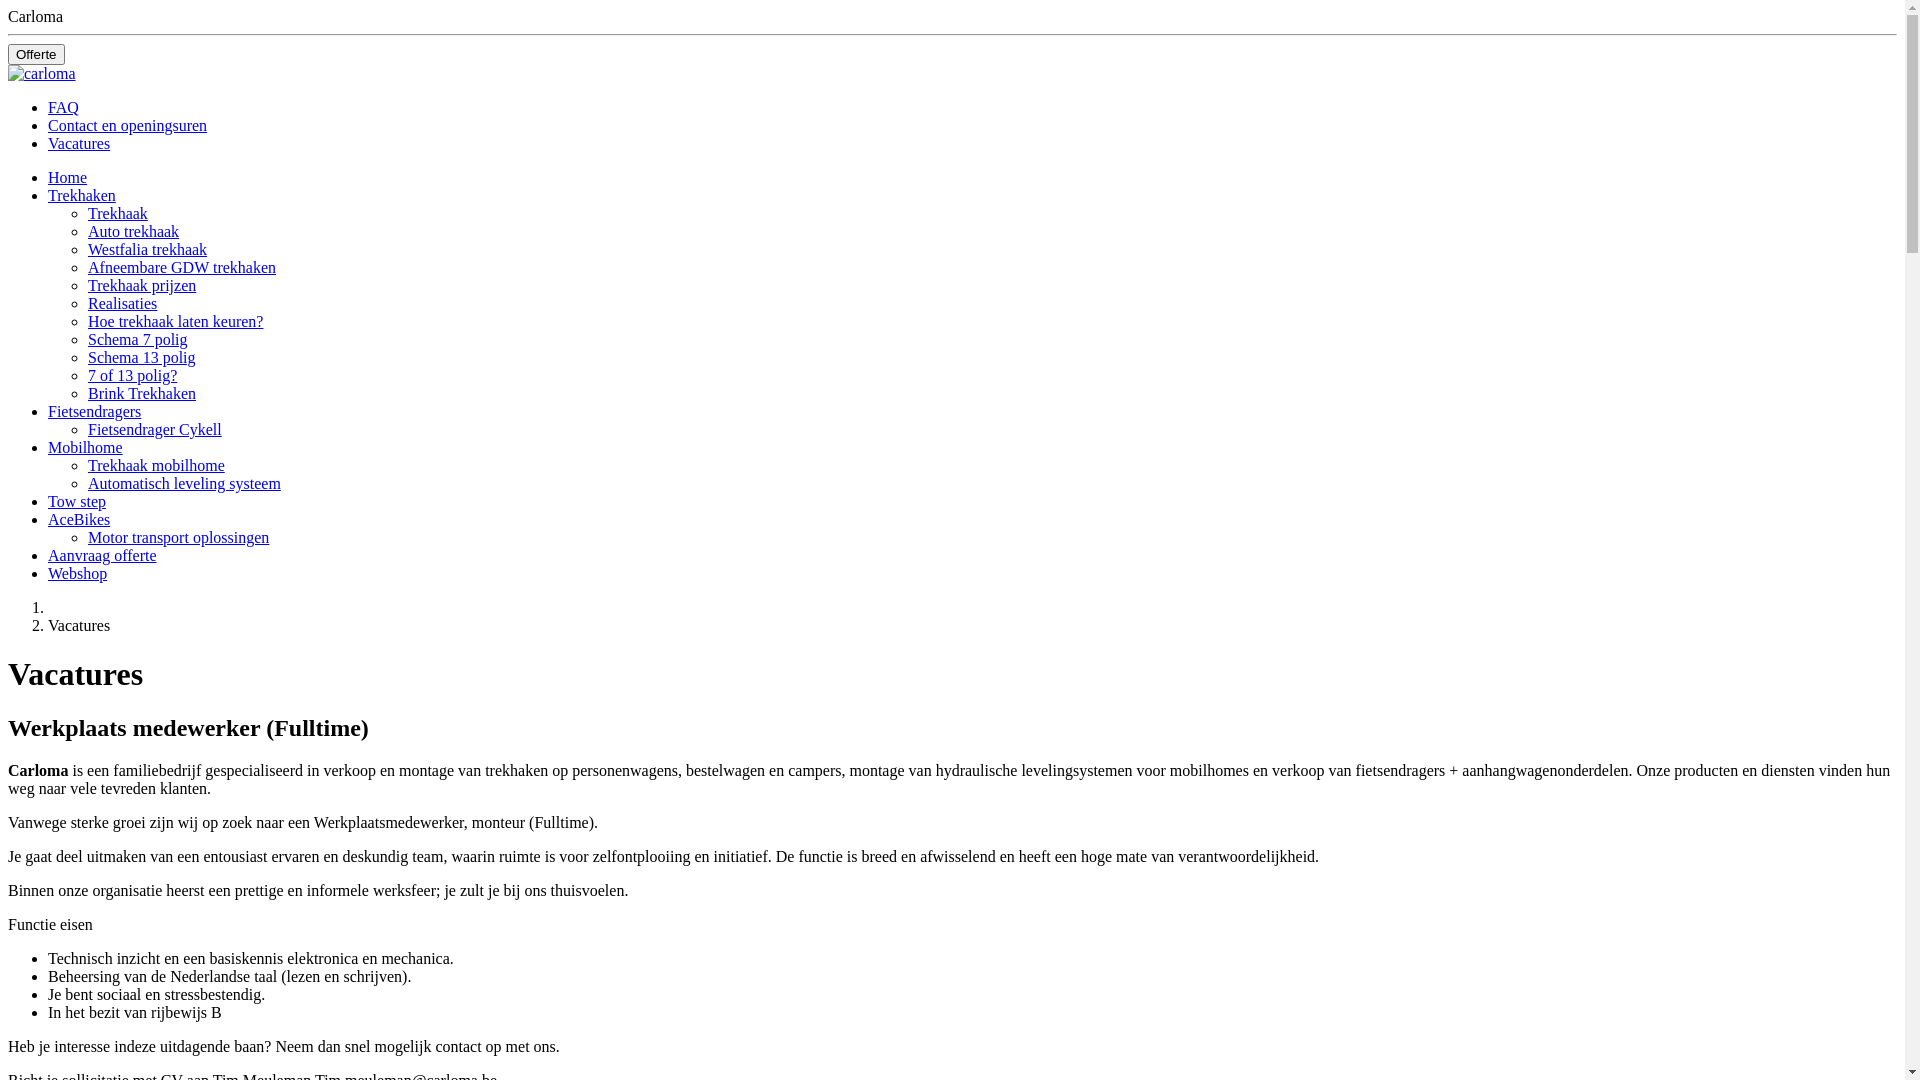 The width and height of the screenshot is (1920, 1080). What do you see at coordinates (94, 412) in the screenshot?
I see `Fietsendragers` at bounding box center [94, 412].